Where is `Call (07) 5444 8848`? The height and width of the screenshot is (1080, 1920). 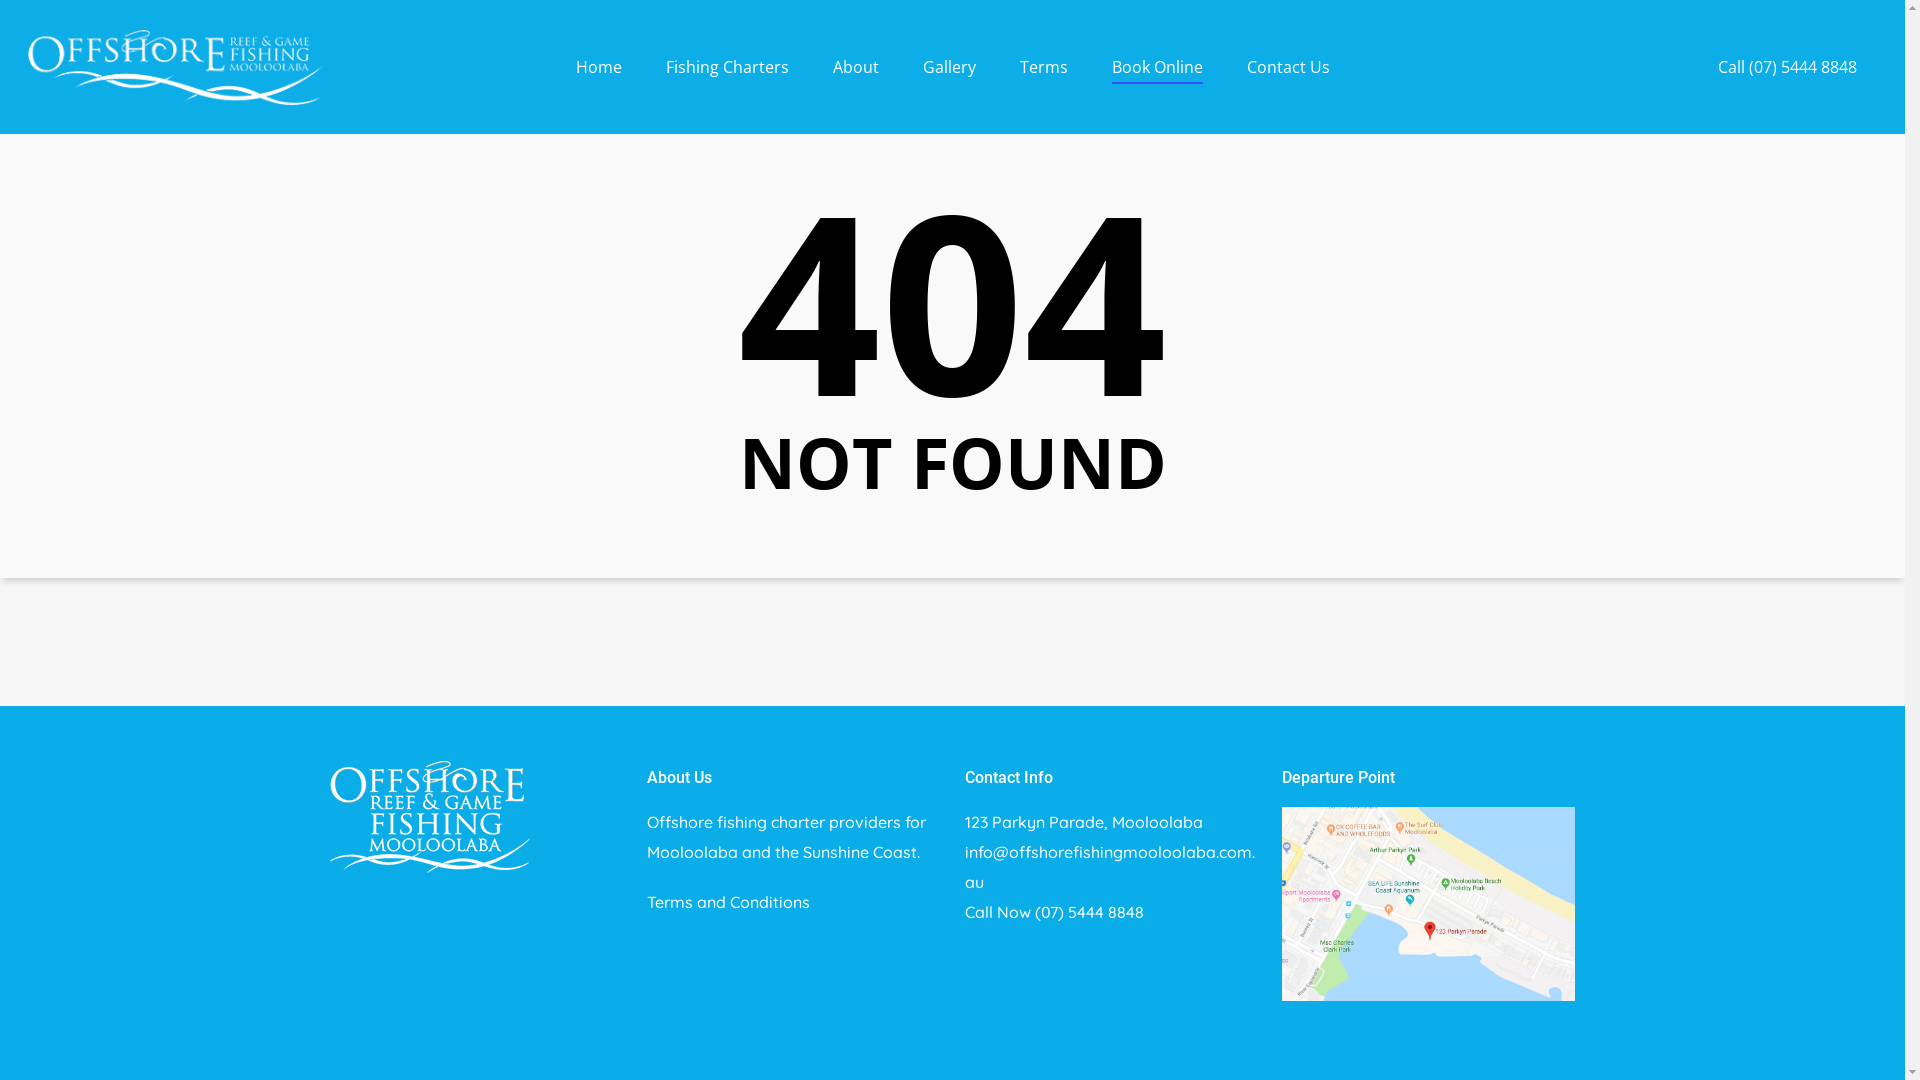
Call (07) 5444 8848 is located at coordinates (1788, 82).